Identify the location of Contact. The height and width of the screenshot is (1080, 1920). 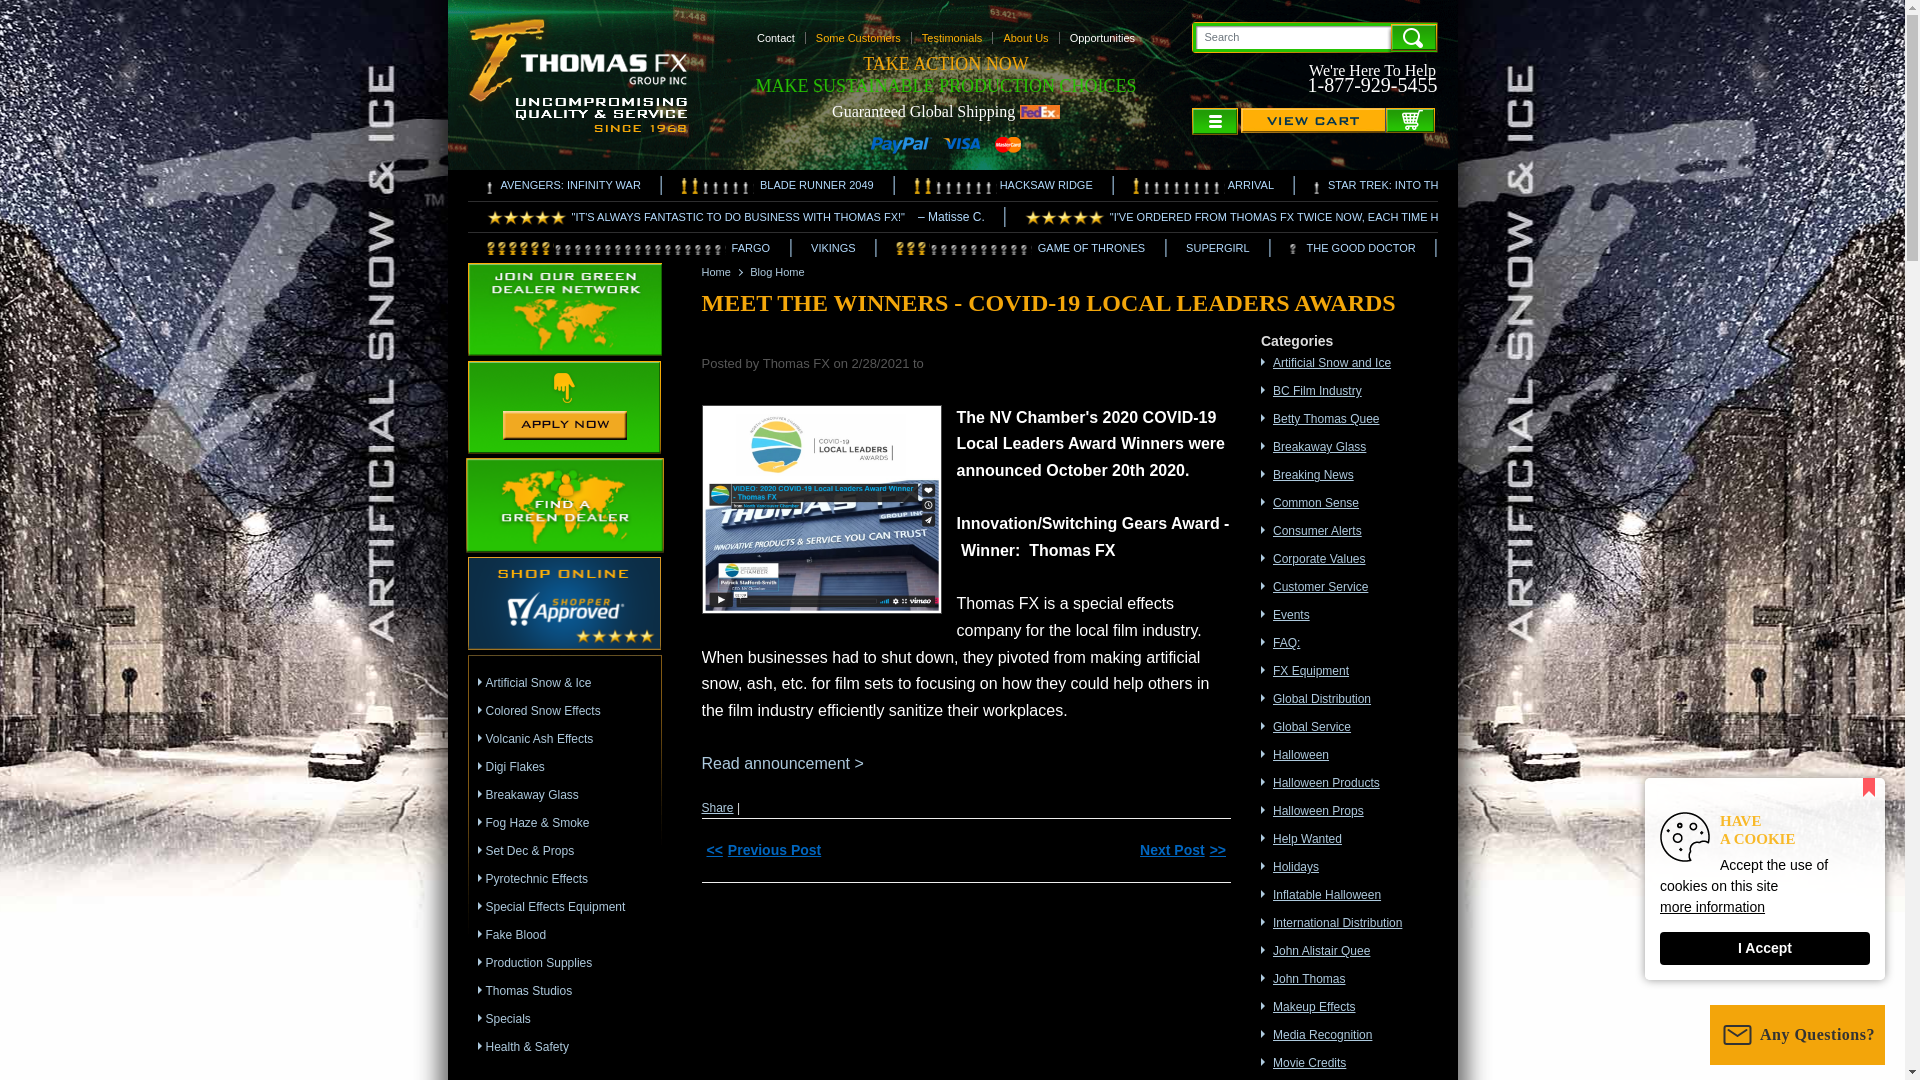
(945, 110).